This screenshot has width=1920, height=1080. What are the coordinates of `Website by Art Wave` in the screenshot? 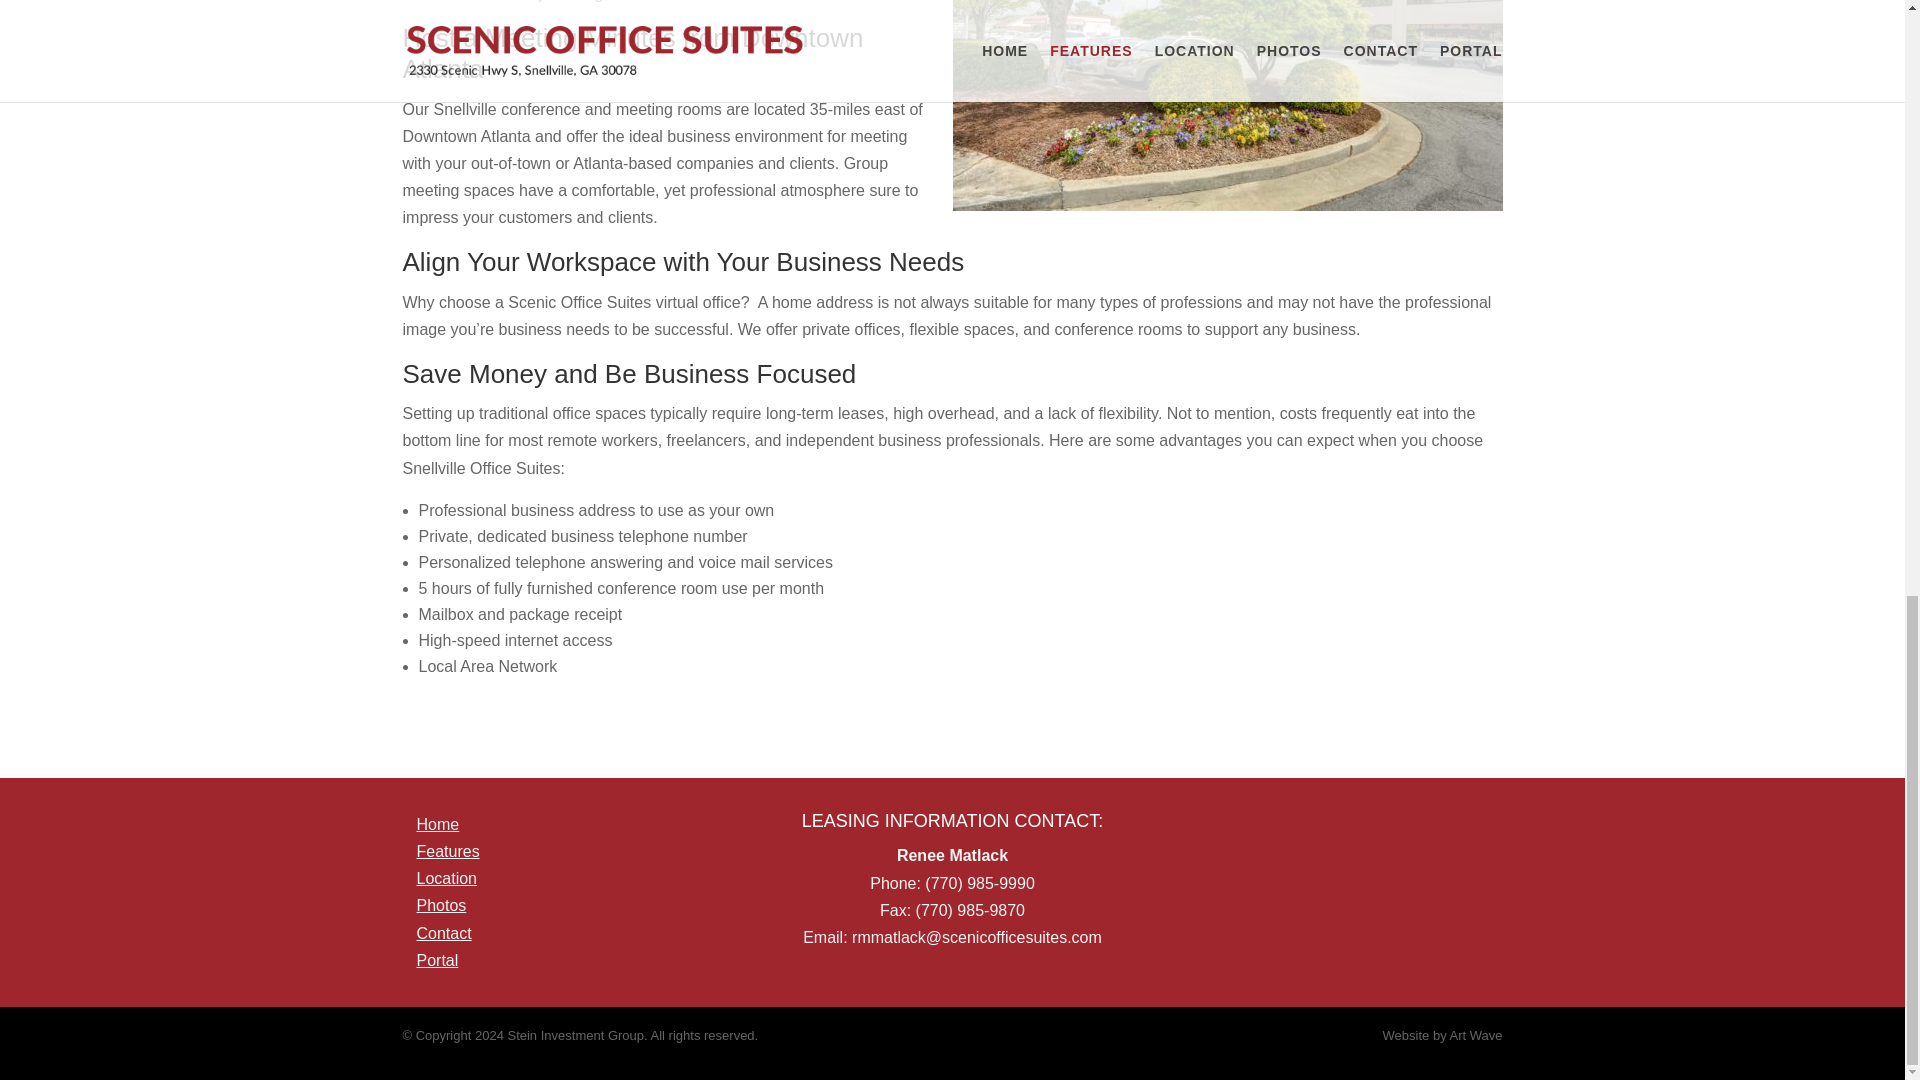 It's located at (1442, 1036).